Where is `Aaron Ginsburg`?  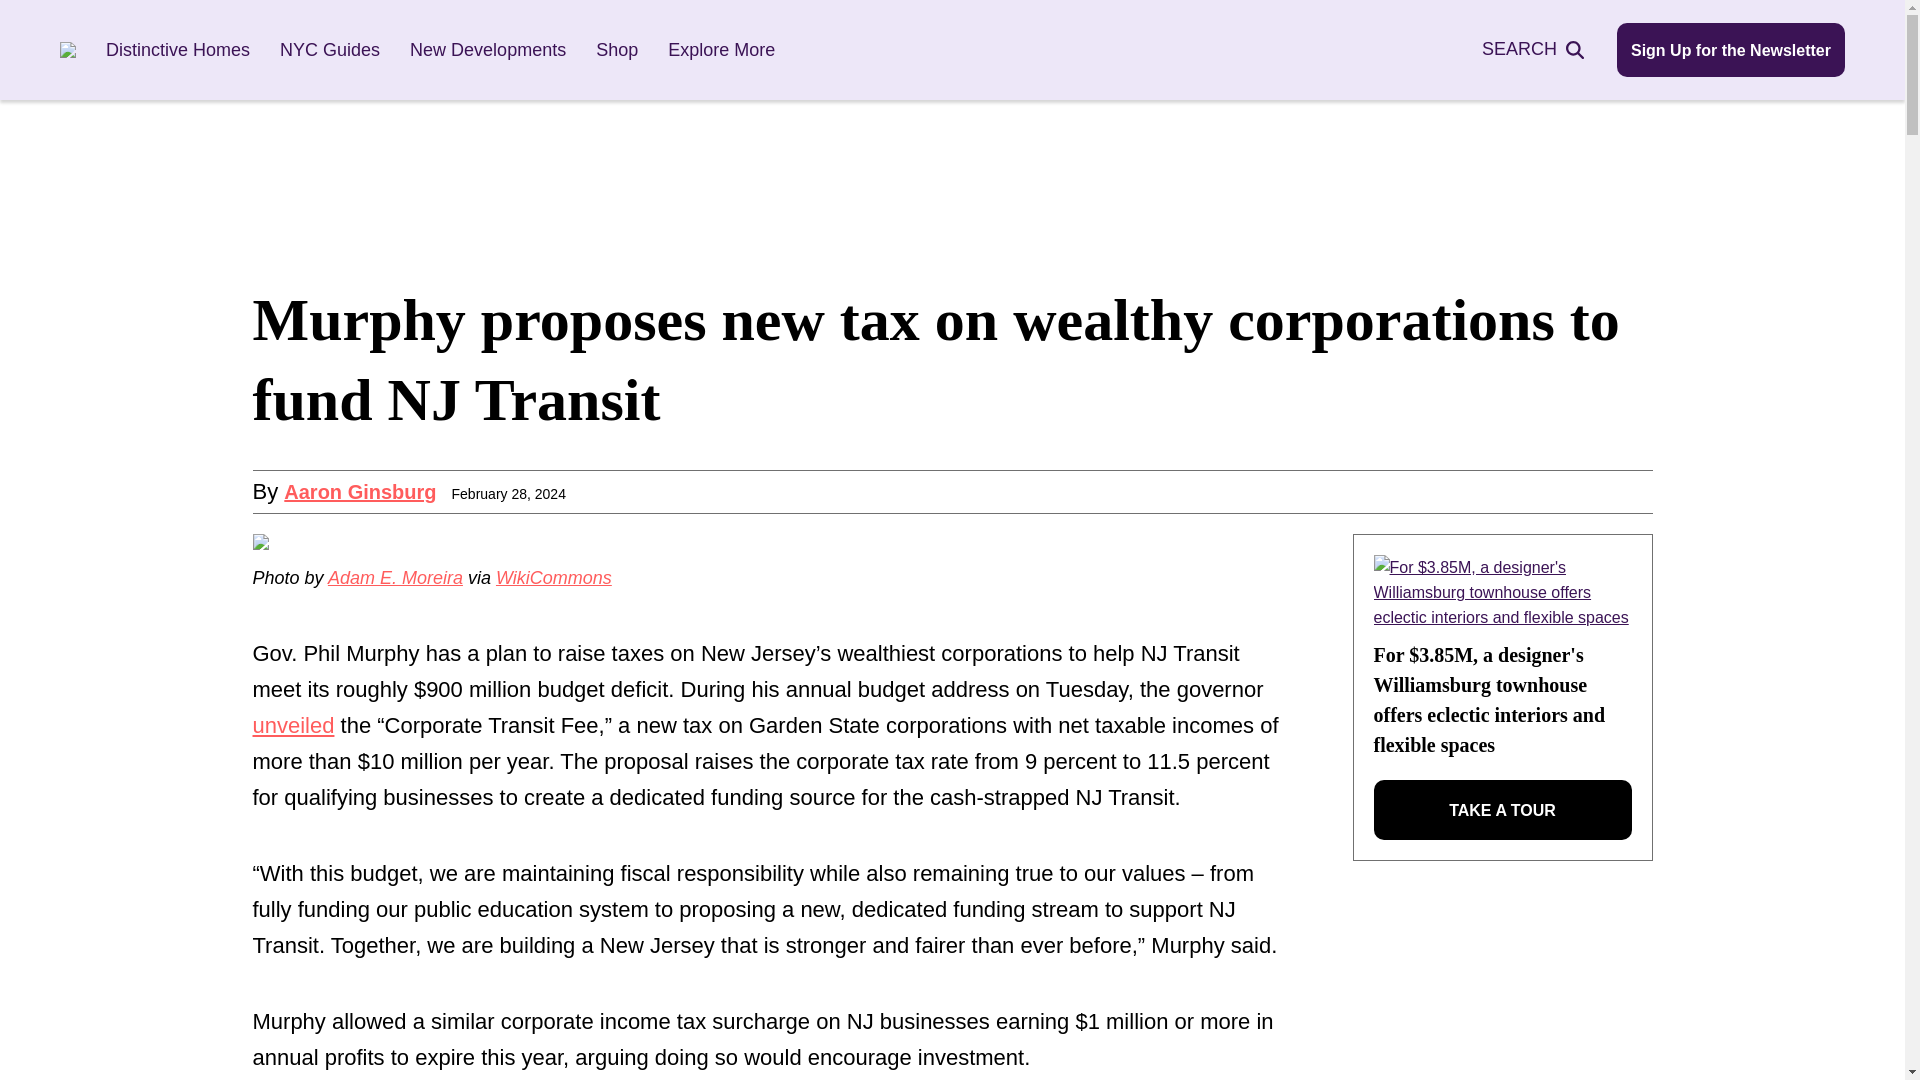
Aaron Ginsburg is located at coordinates (360, 492).